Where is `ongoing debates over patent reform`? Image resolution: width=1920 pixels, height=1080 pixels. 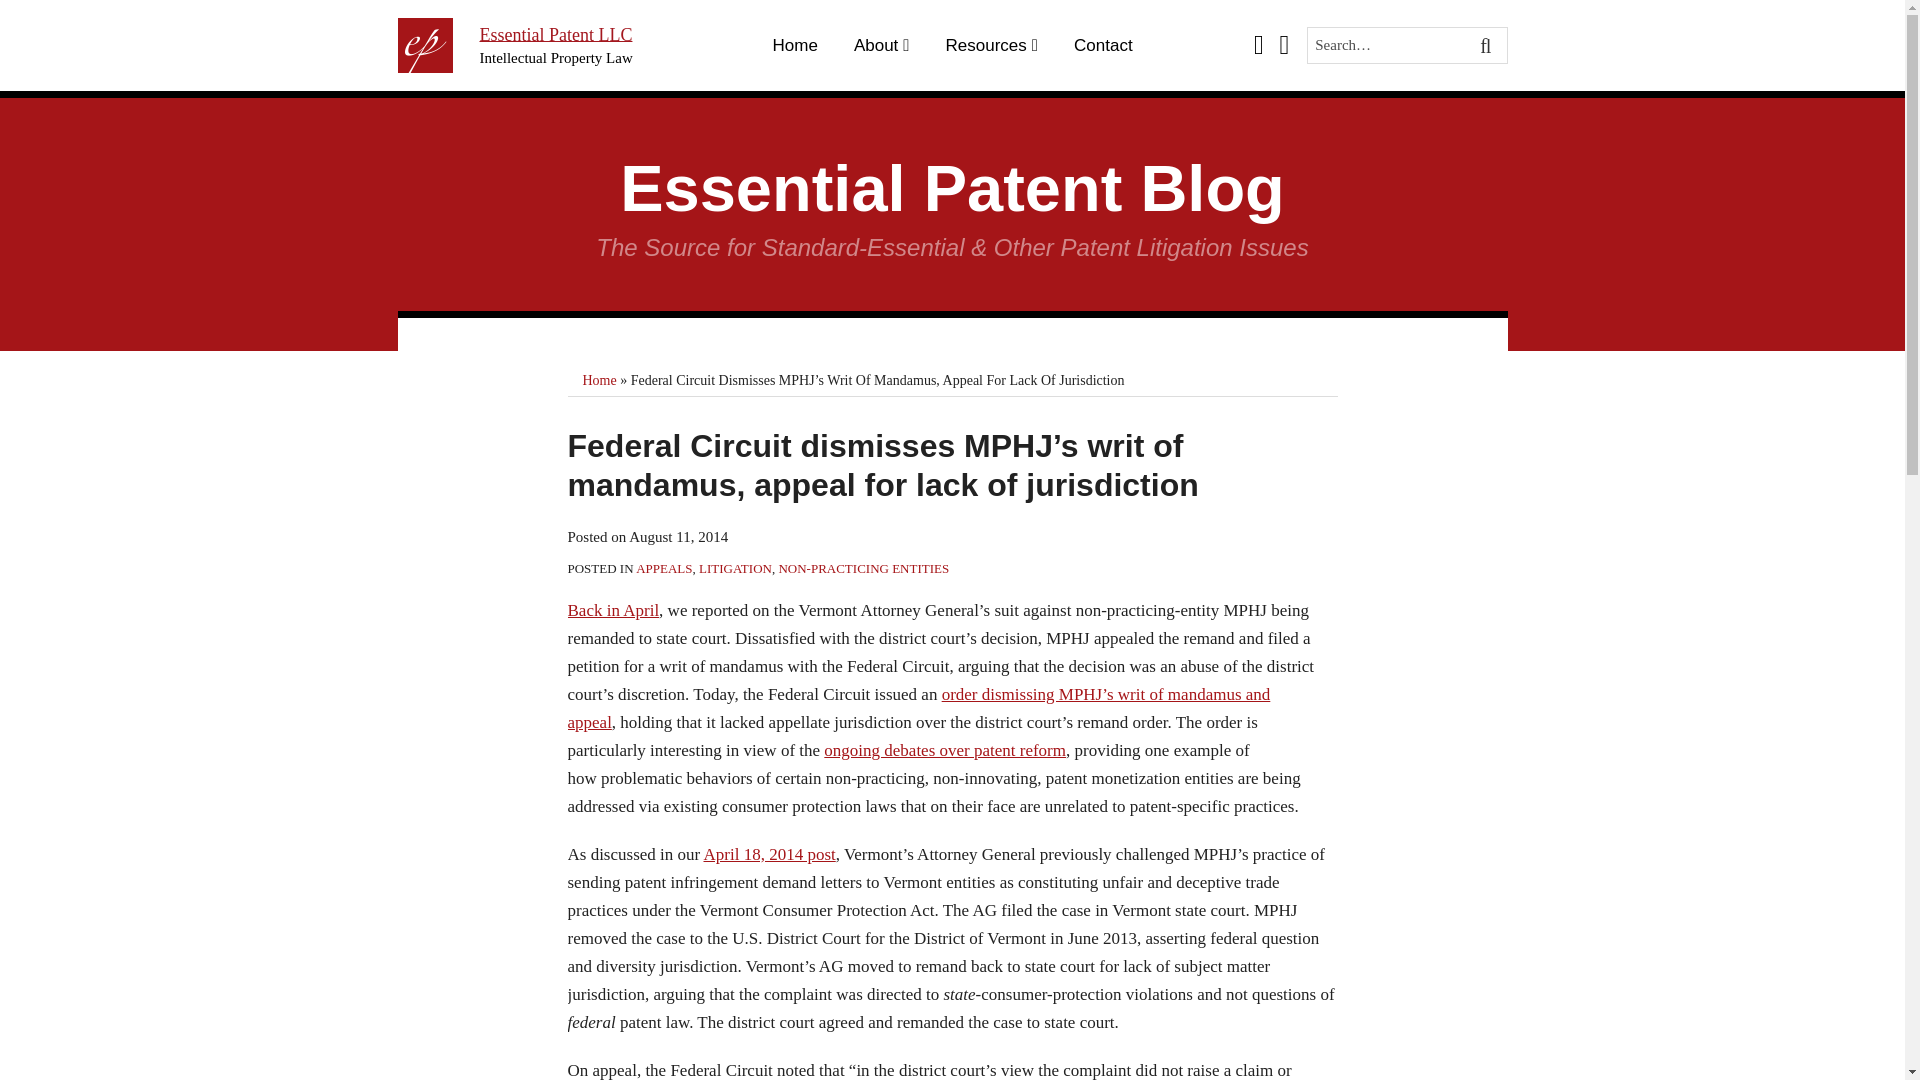
ongoing debates over patent reform is located at coordinates (944, 750).